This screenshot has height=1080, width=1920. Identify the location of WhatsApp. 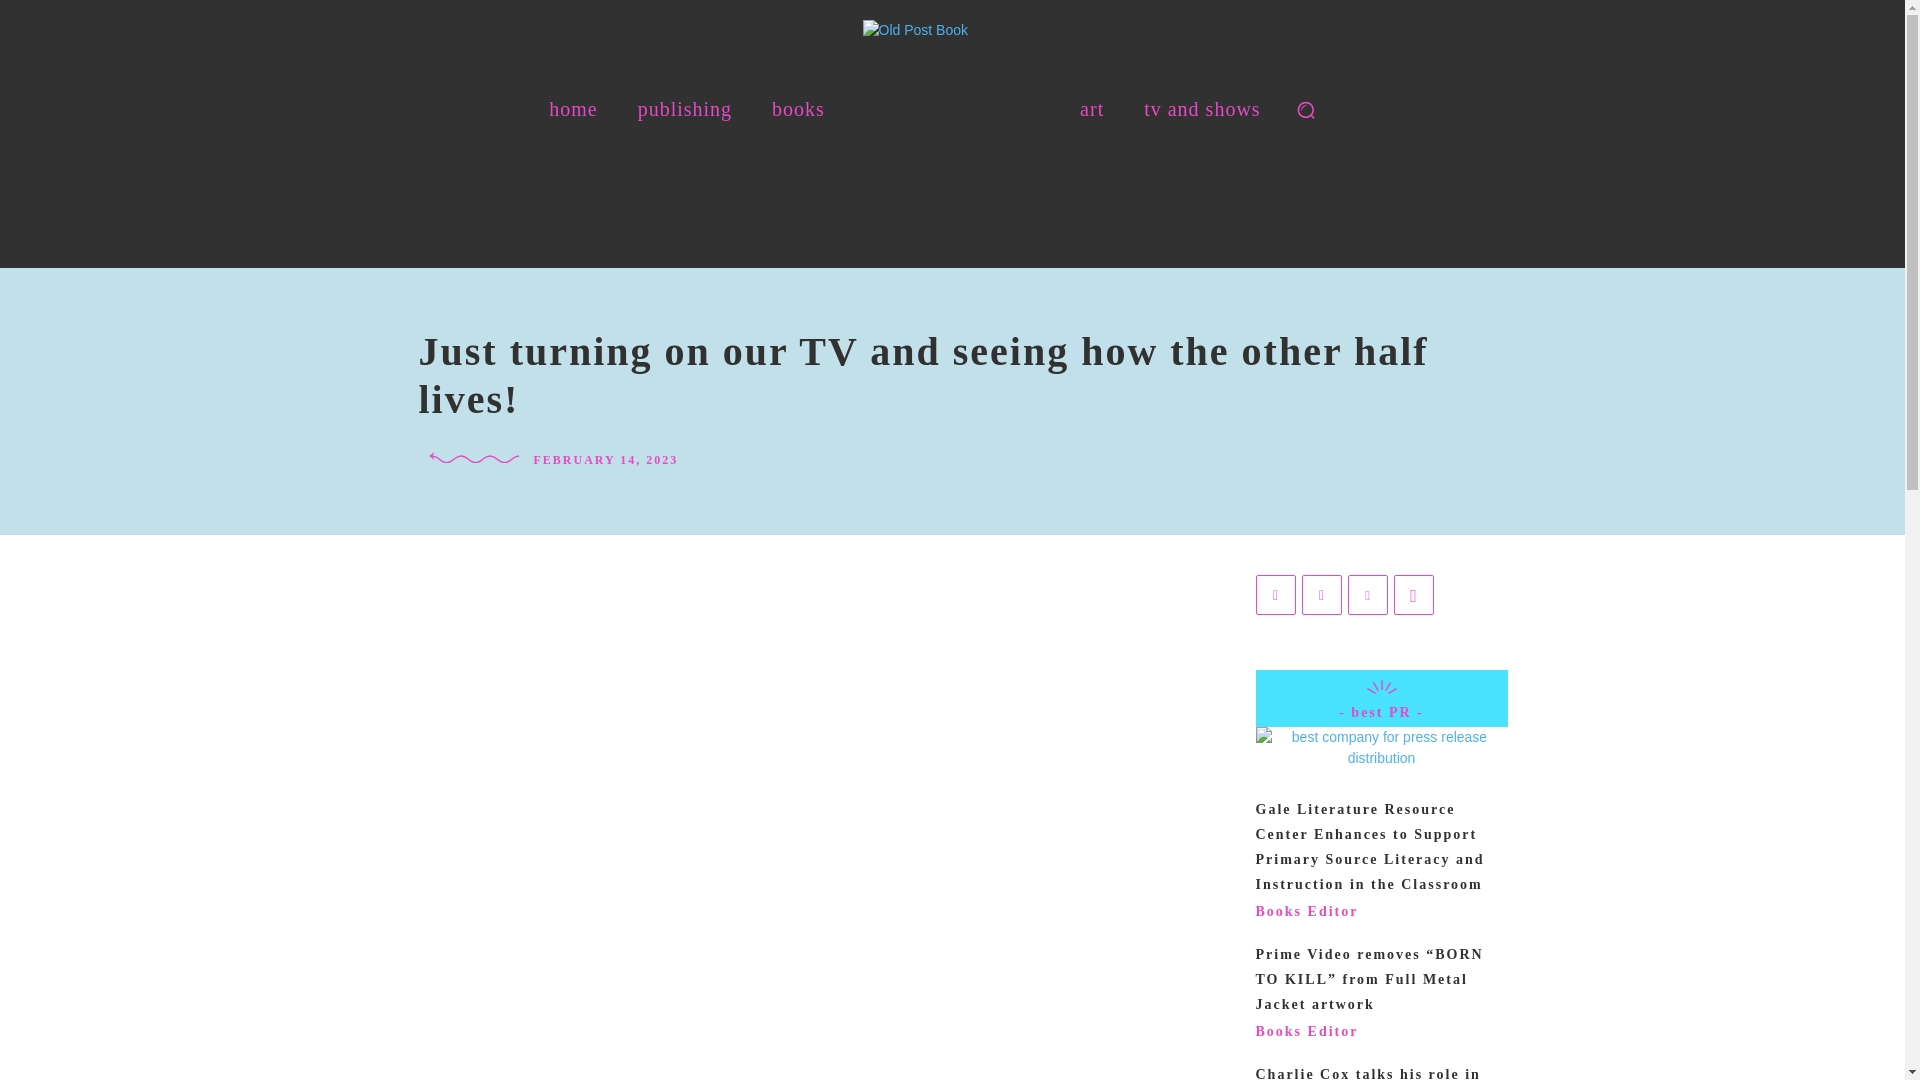
(1414, 594).